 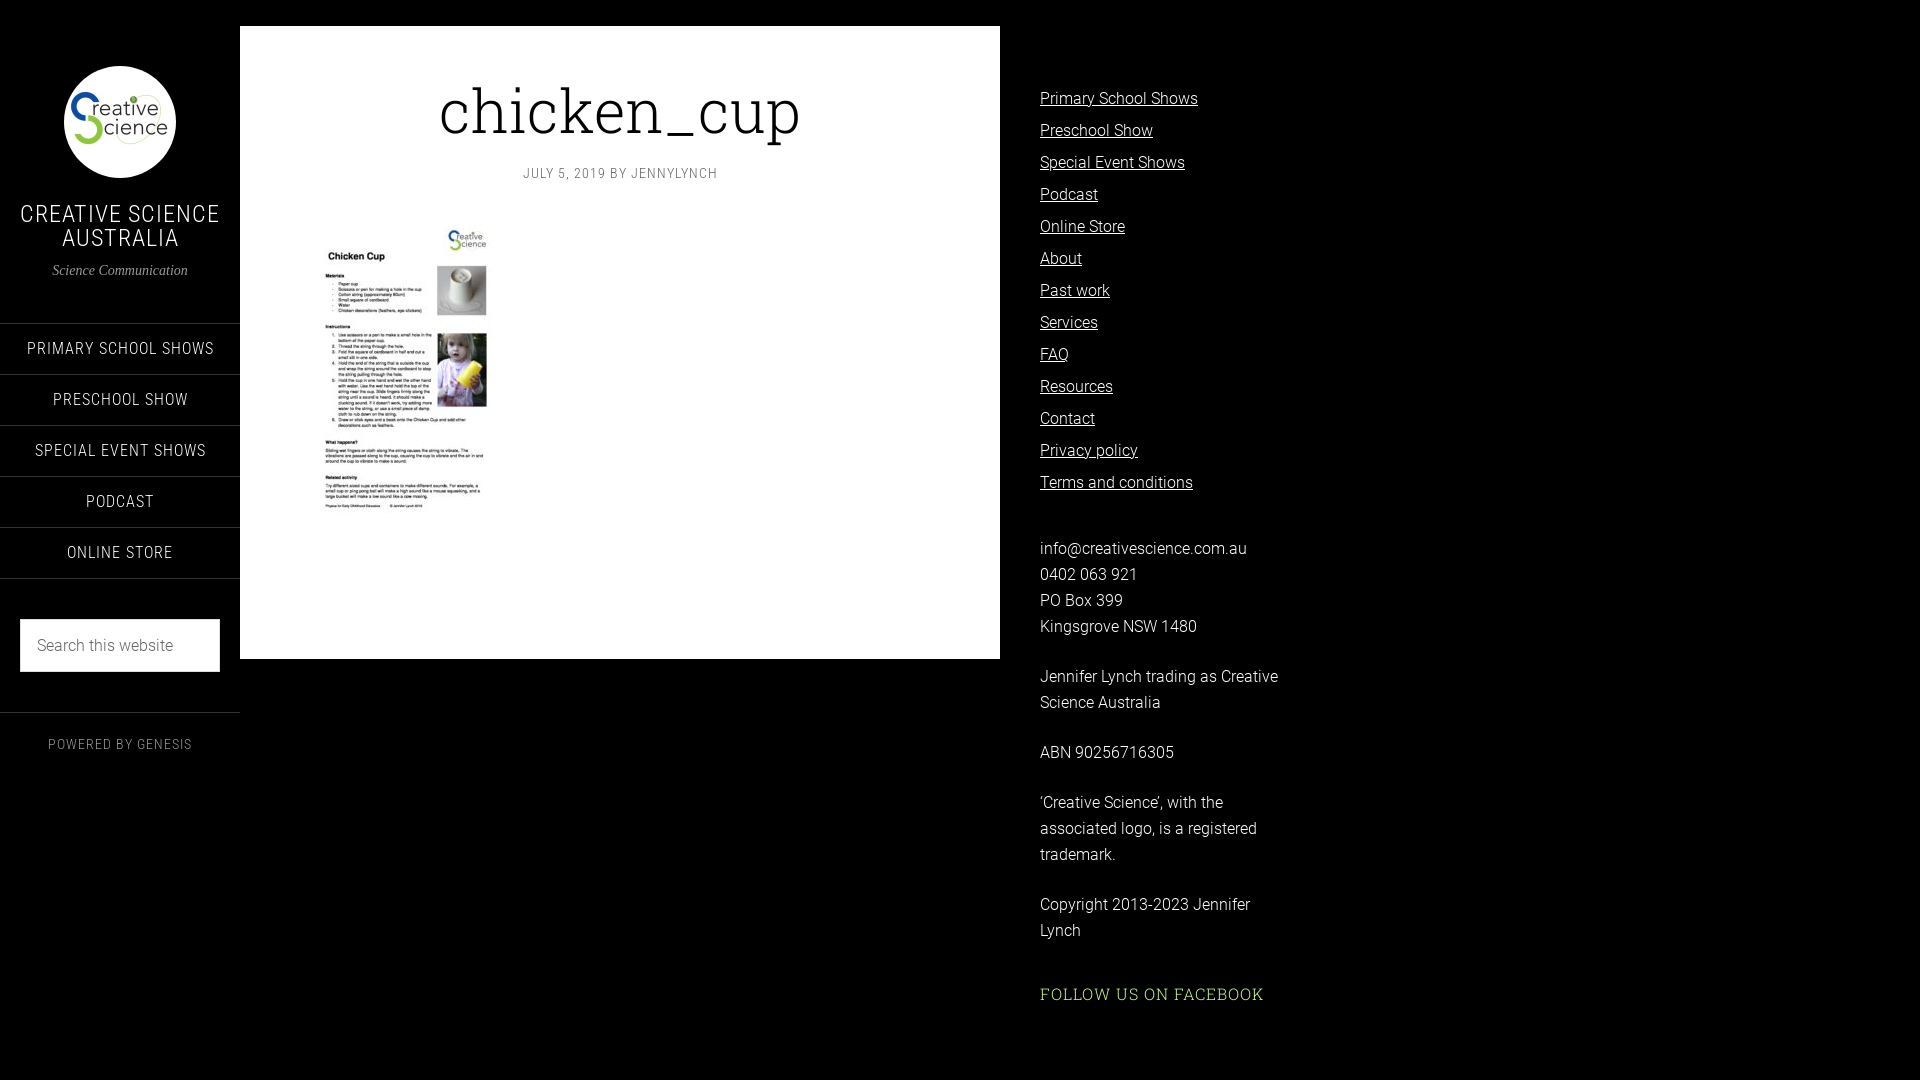 What do you see at coordinates (1082, 226) in the screenshot?
I see `Online Store` at bounding box center [1082, 226].